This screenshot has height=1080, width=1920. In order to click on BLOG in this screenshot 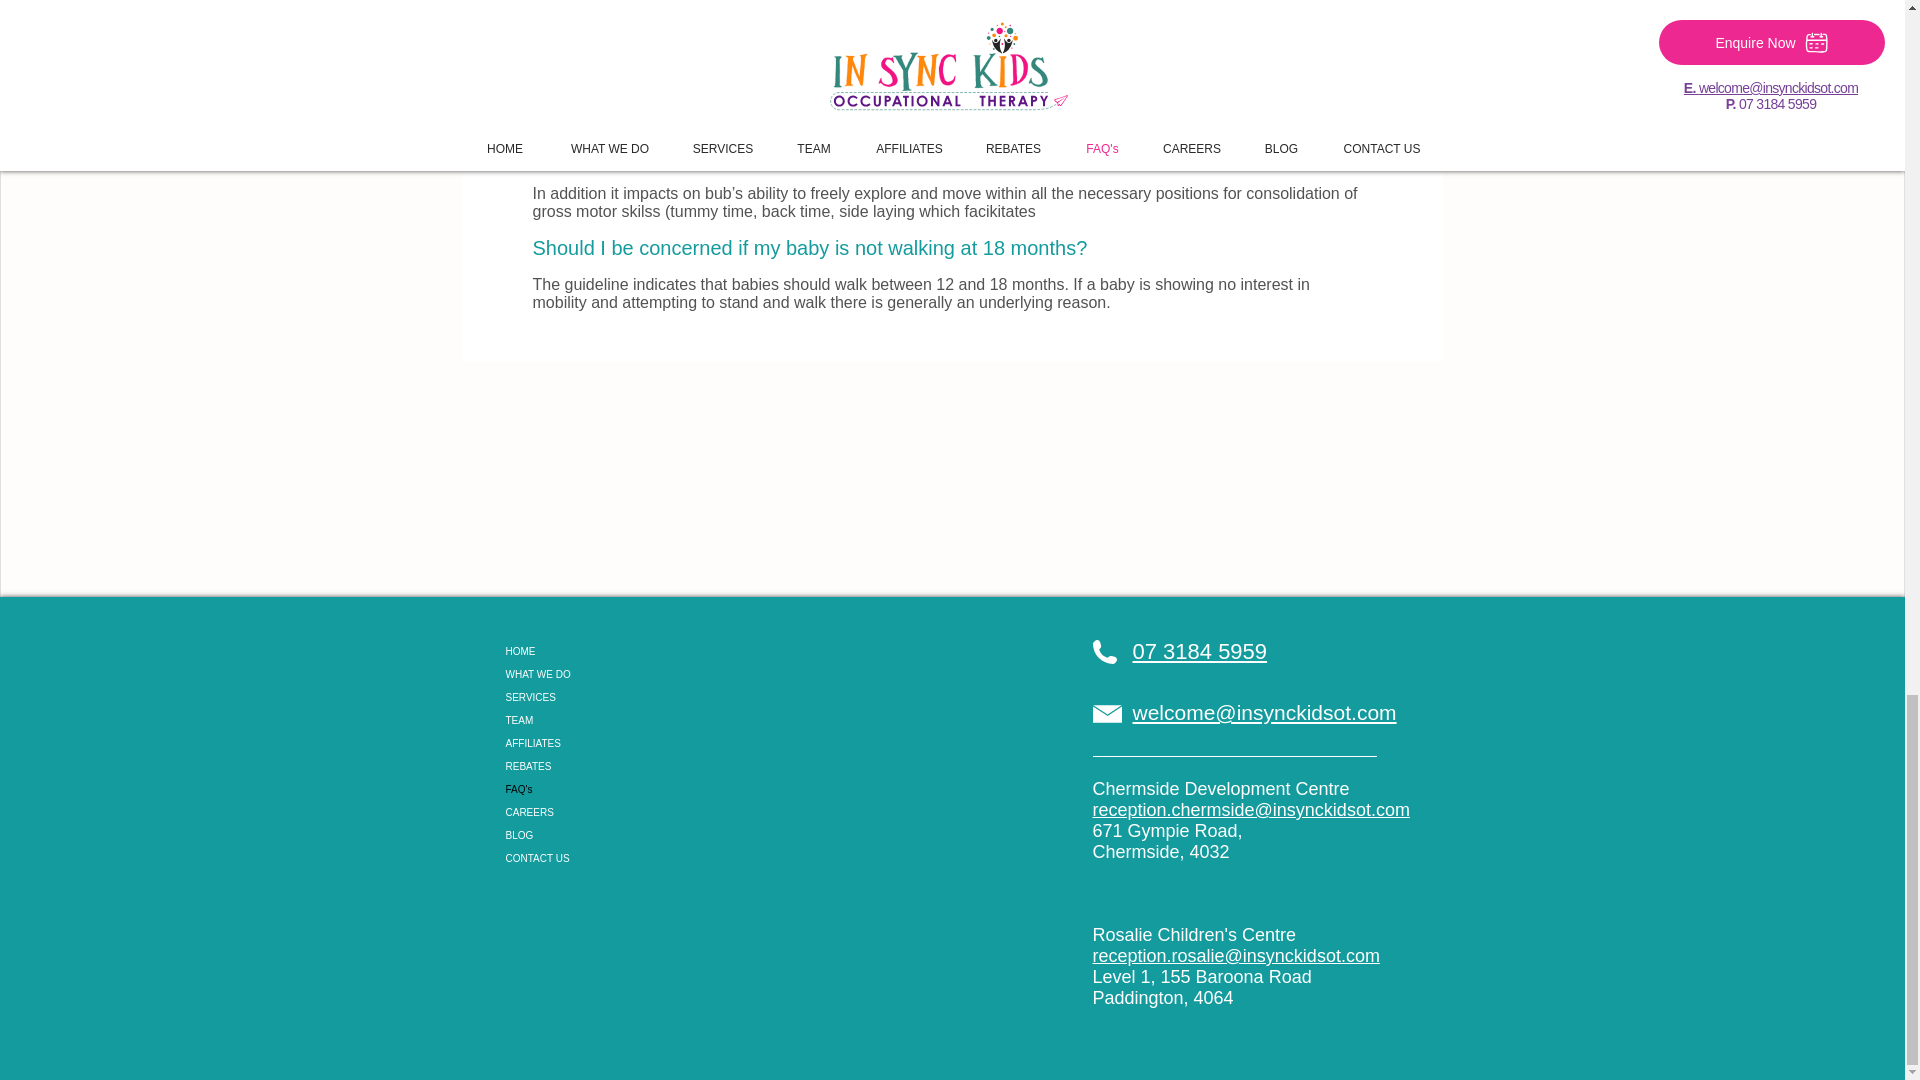, I will do `click(600, 835)`.